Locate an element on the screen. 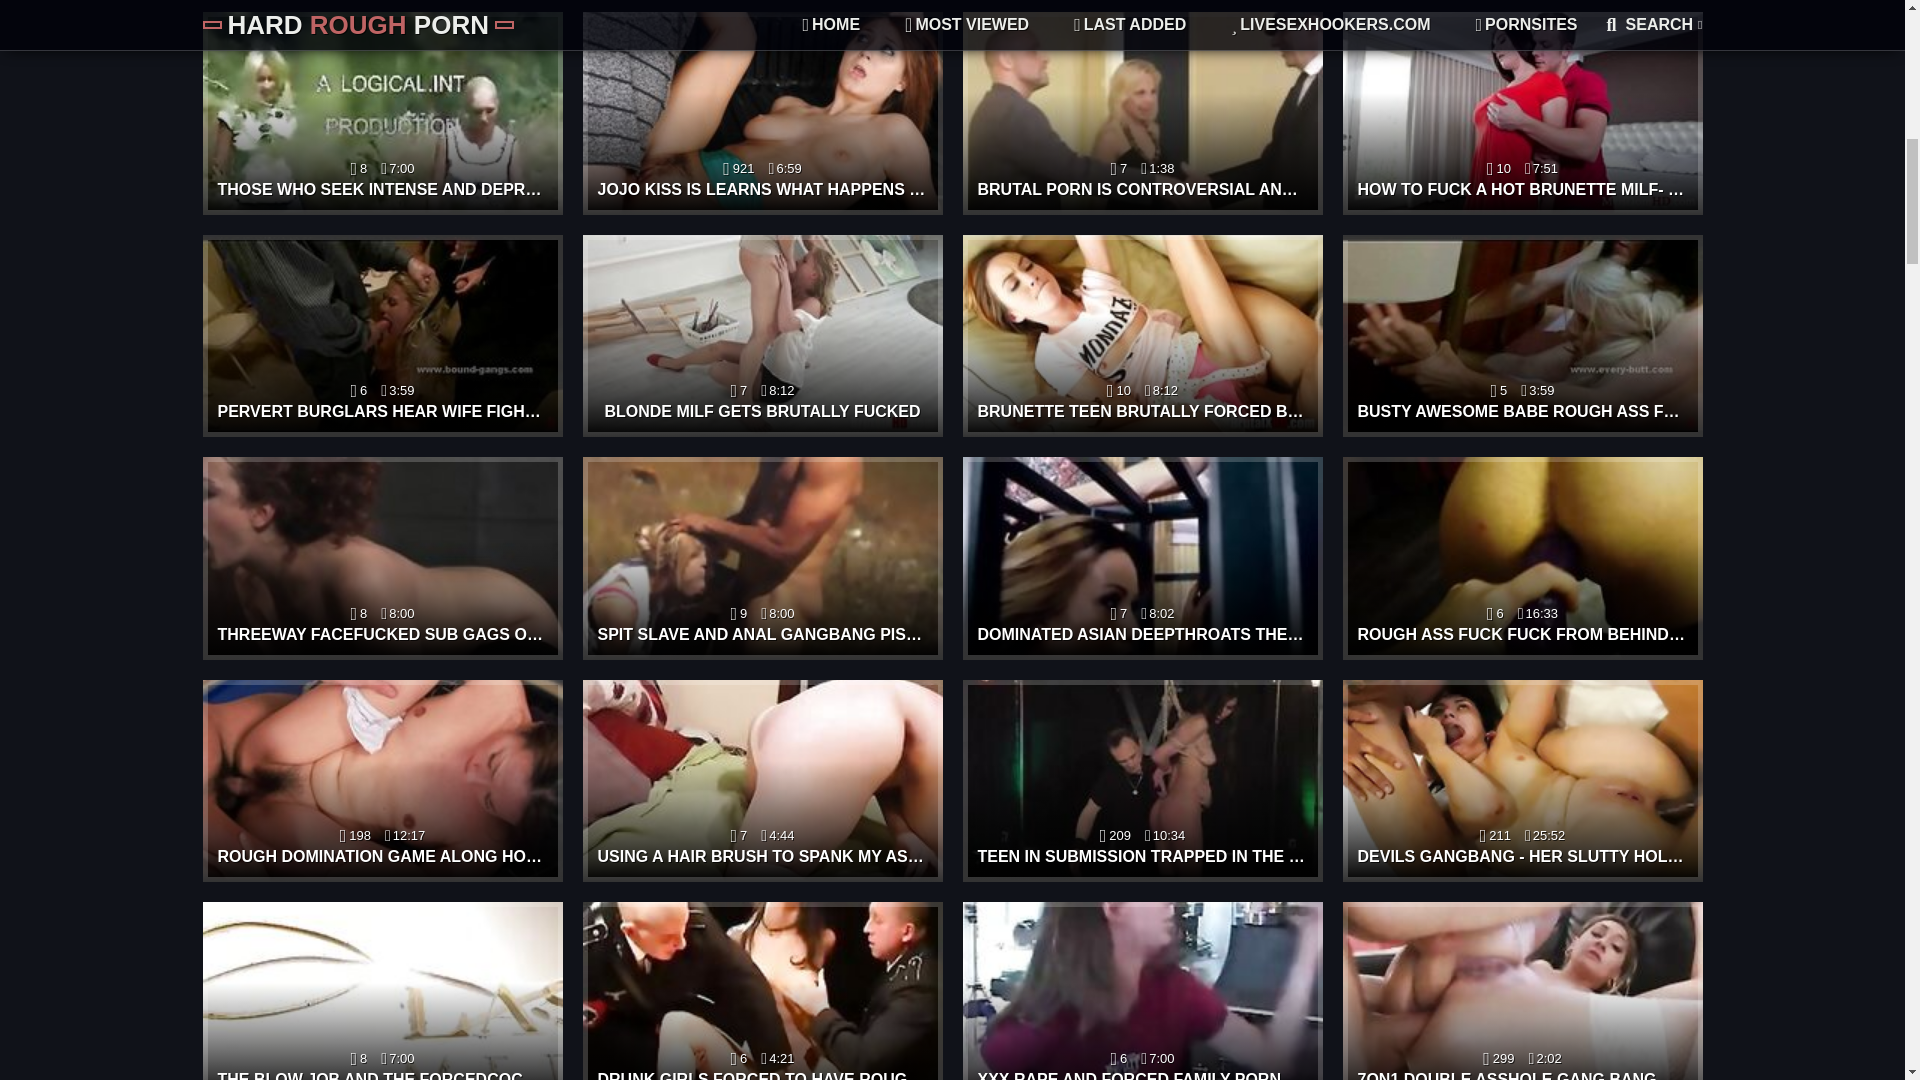 The image size is (1920, 1080). HOW TO FUCK A HOT BRUNETTE MILF- LILLIAN DOM is located at coordinates (1522, 112).